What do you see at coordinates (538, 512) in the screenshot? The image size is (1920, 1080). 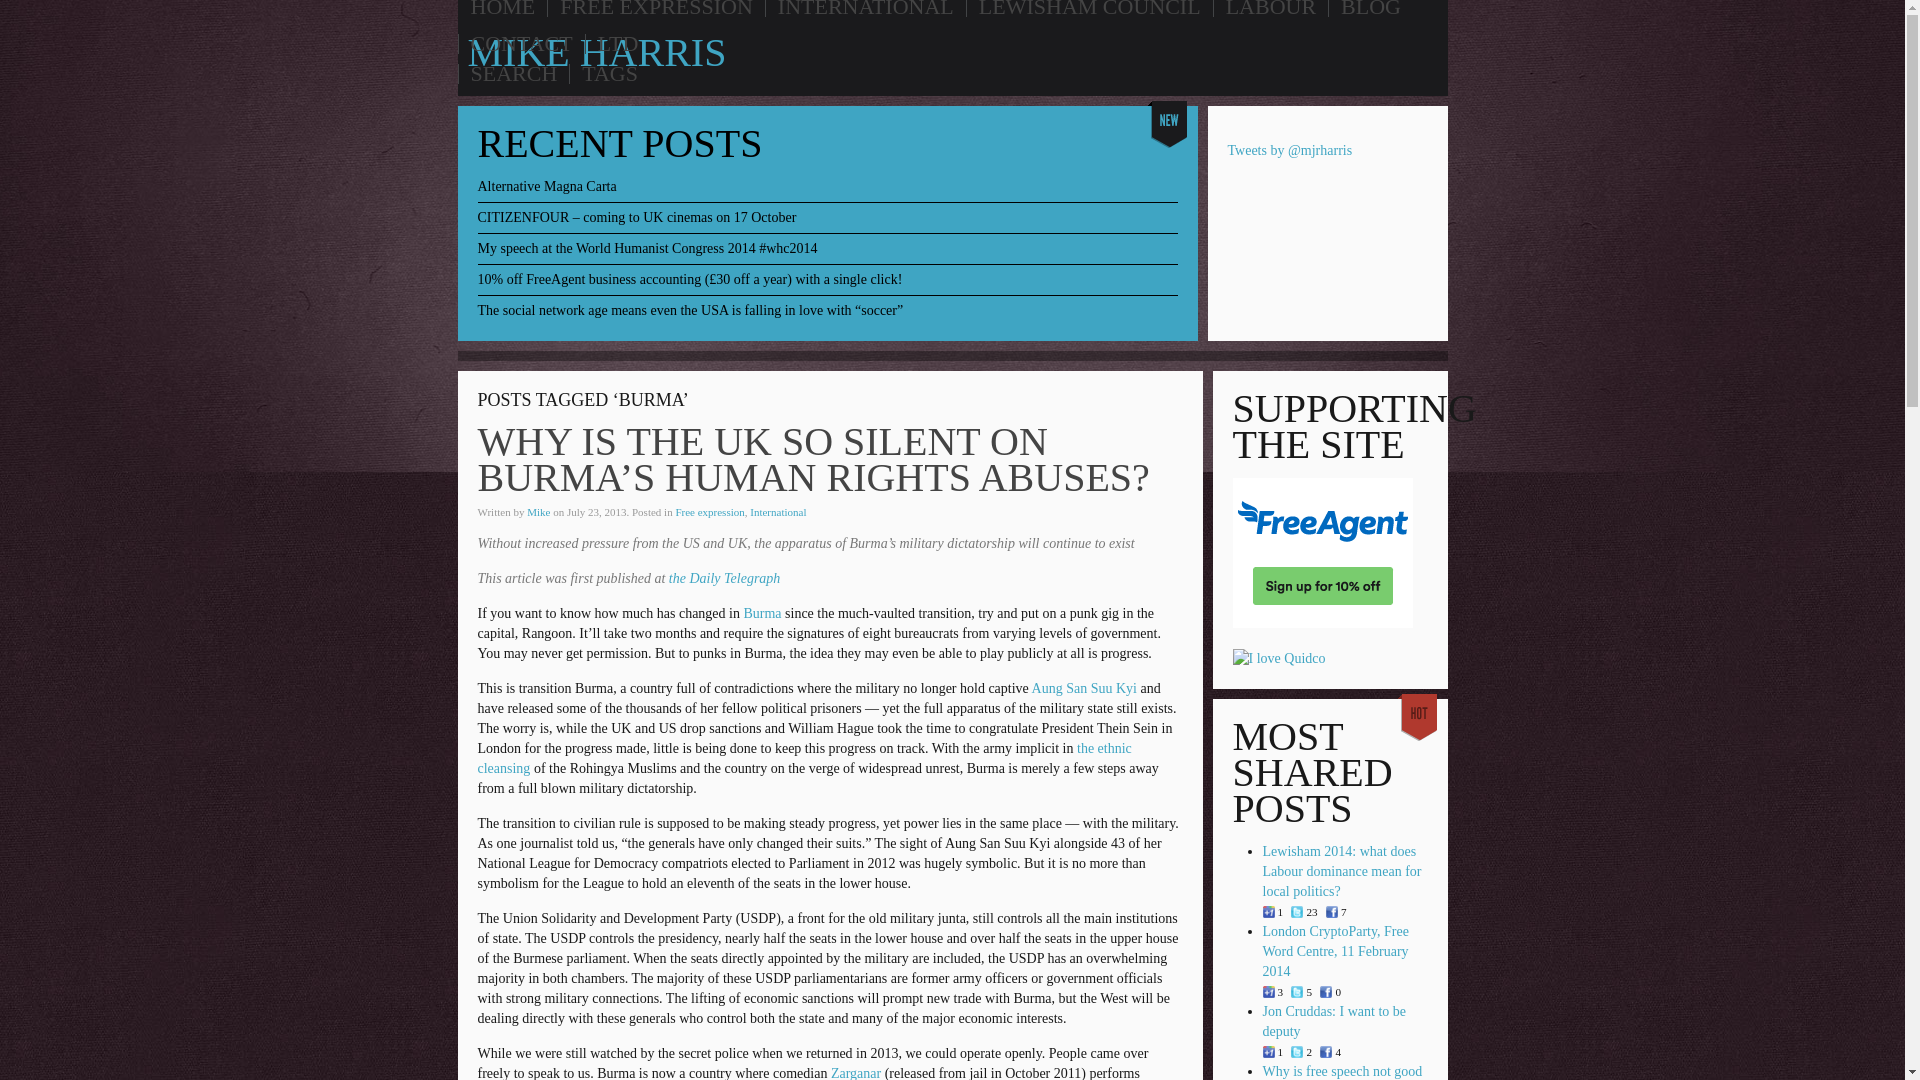 I see `Mike` at bounding box center [538, 512].